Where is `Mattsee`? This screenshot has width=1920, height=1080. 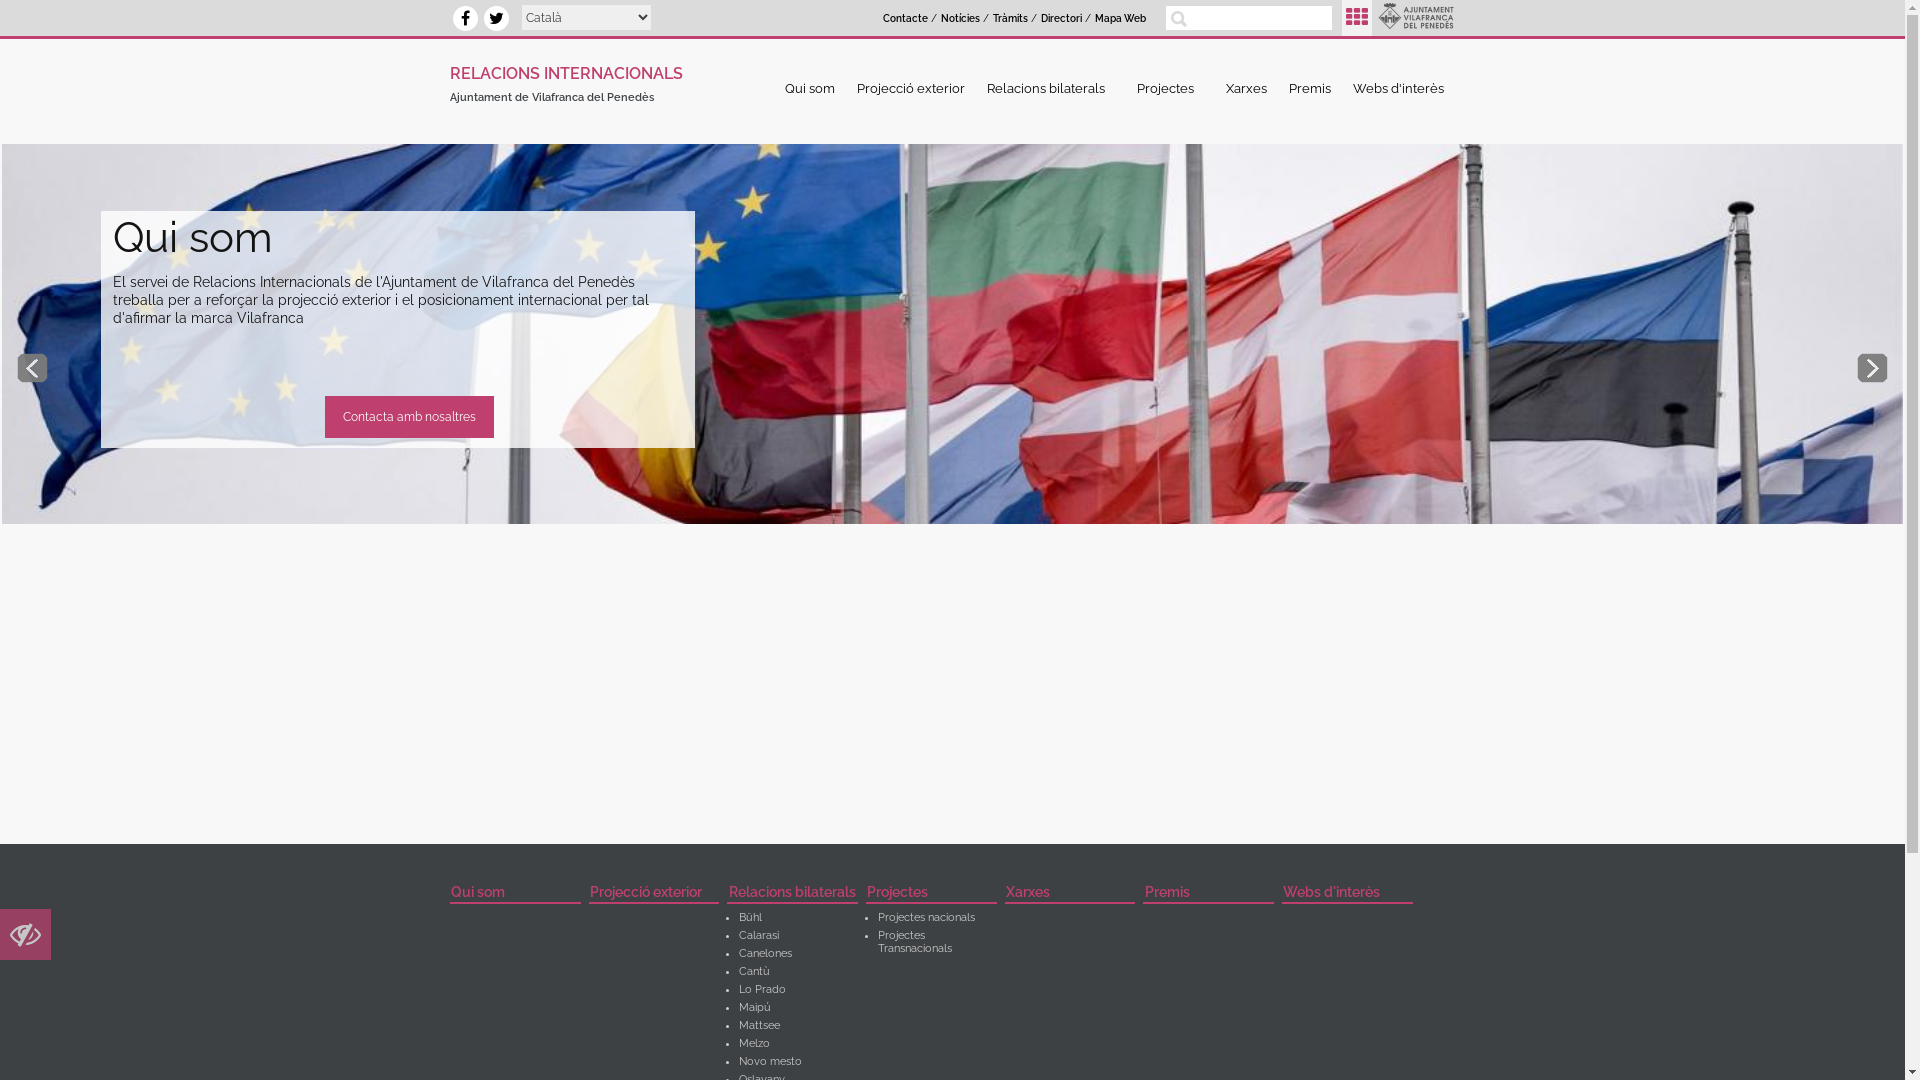
Mattsee is located at coordinates (760, 1026).